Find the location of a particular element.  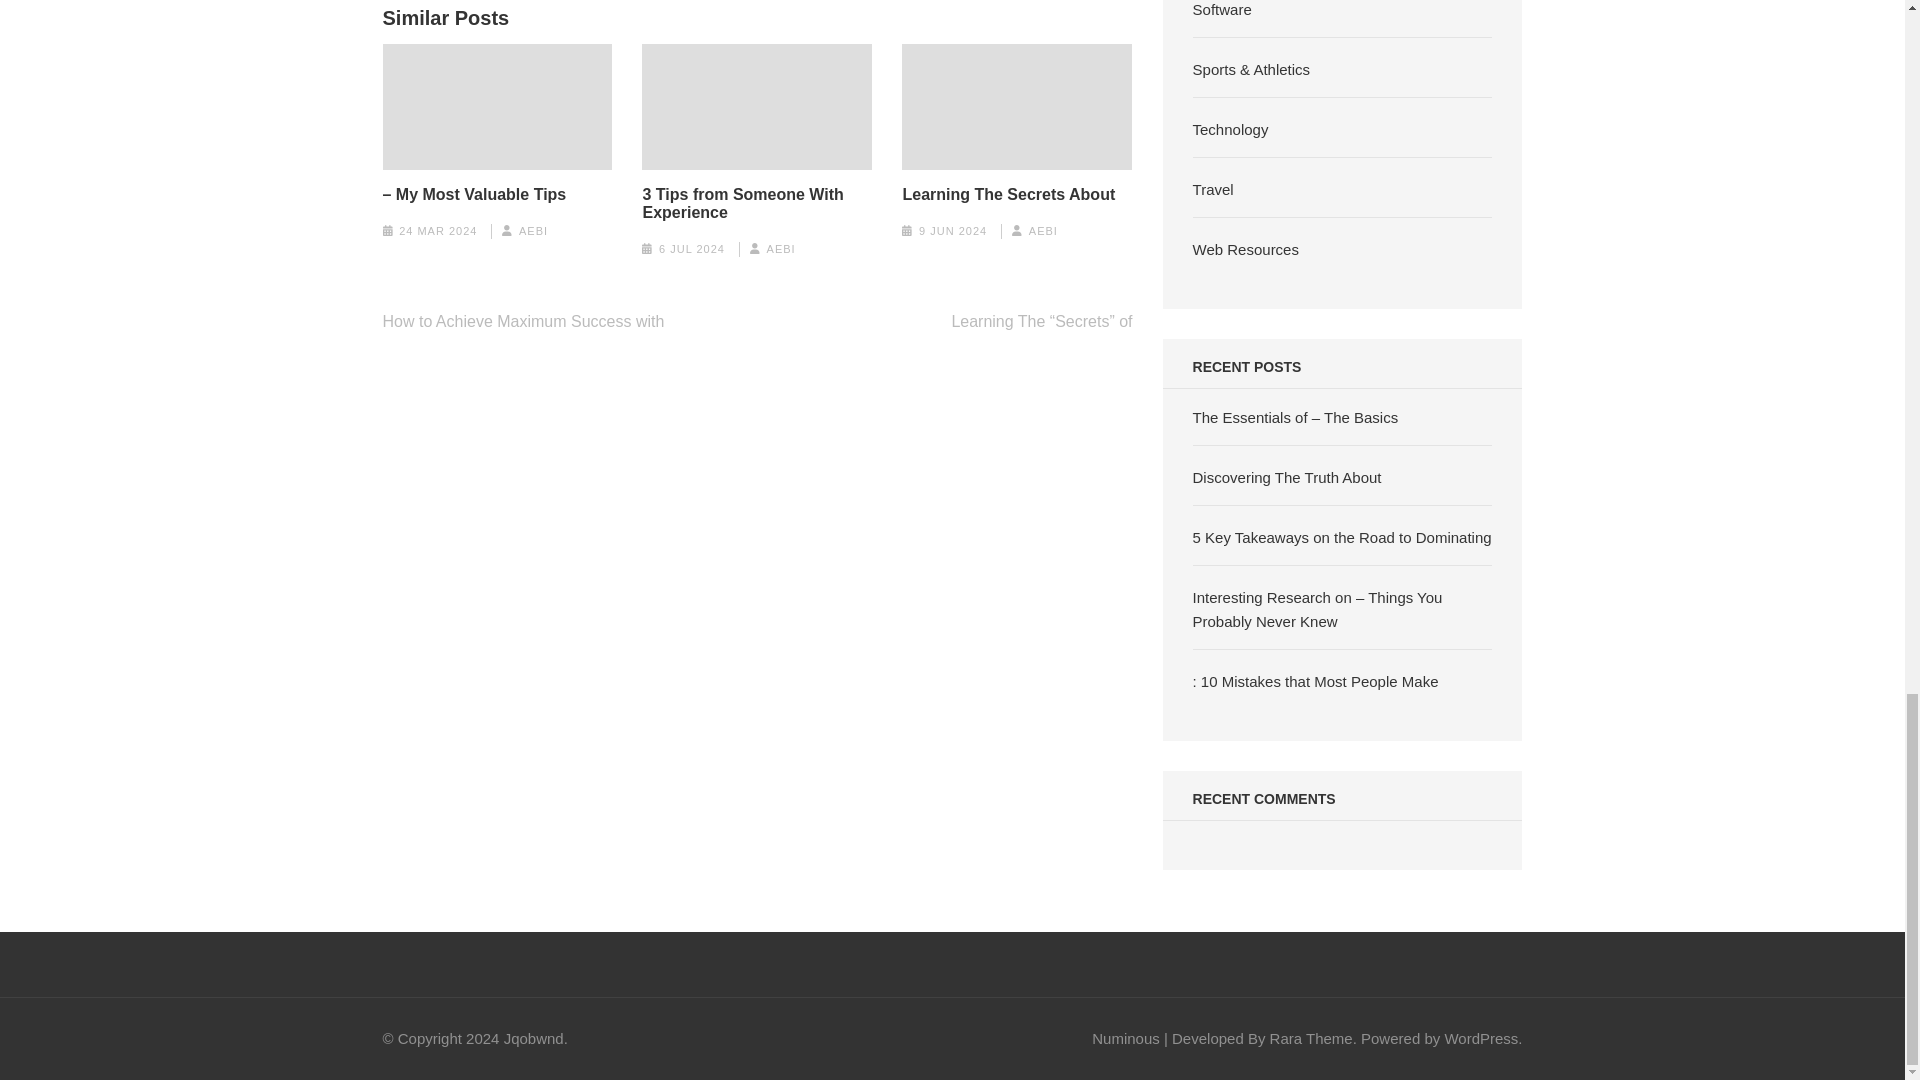

24 MAR 2024 is located at coordinates (438, 230).